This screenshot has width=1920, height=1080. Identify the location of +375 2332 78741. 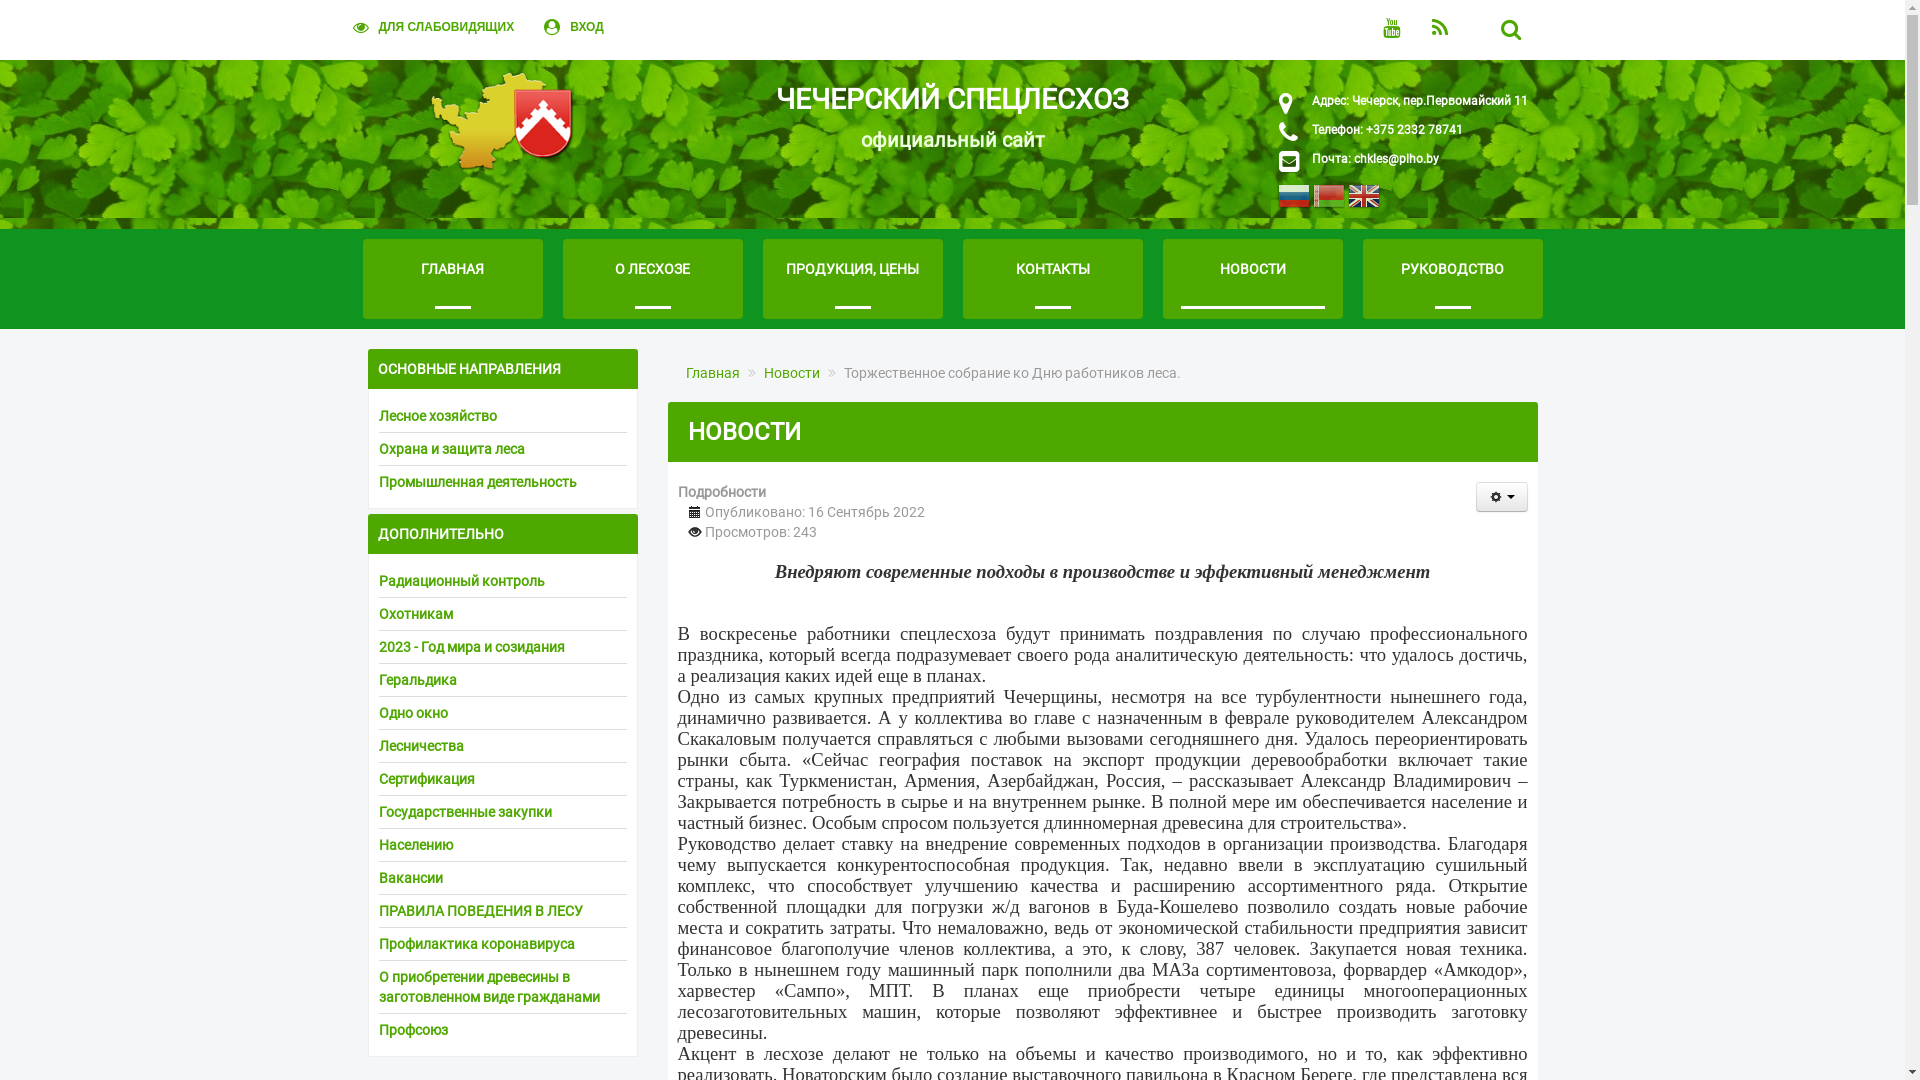
(1412, 130).